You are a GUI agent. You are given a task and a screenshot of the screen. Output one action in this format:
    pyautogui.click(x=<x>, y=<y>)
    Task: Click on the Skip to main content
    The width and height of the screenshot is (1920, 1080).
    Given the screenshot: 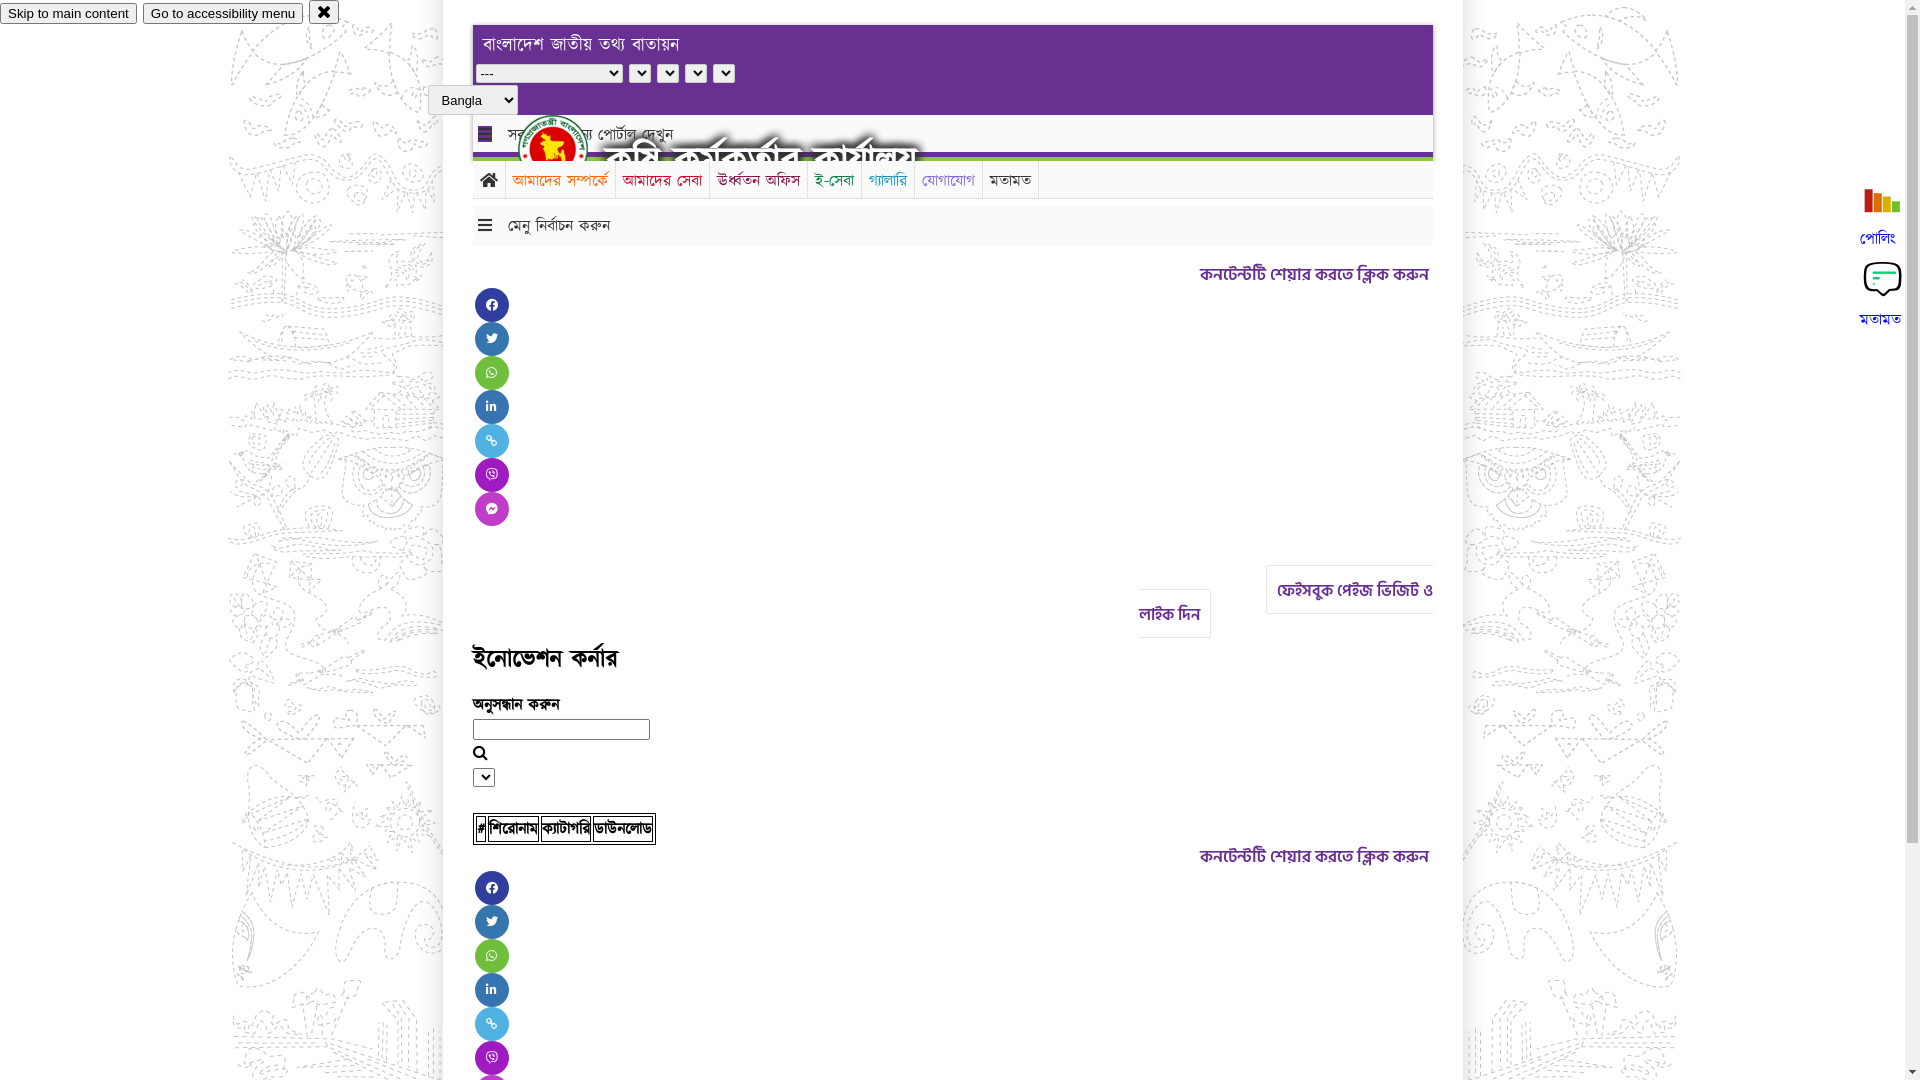 What is the action you would take?
    pyautogui.click(x=68, y=14)
    